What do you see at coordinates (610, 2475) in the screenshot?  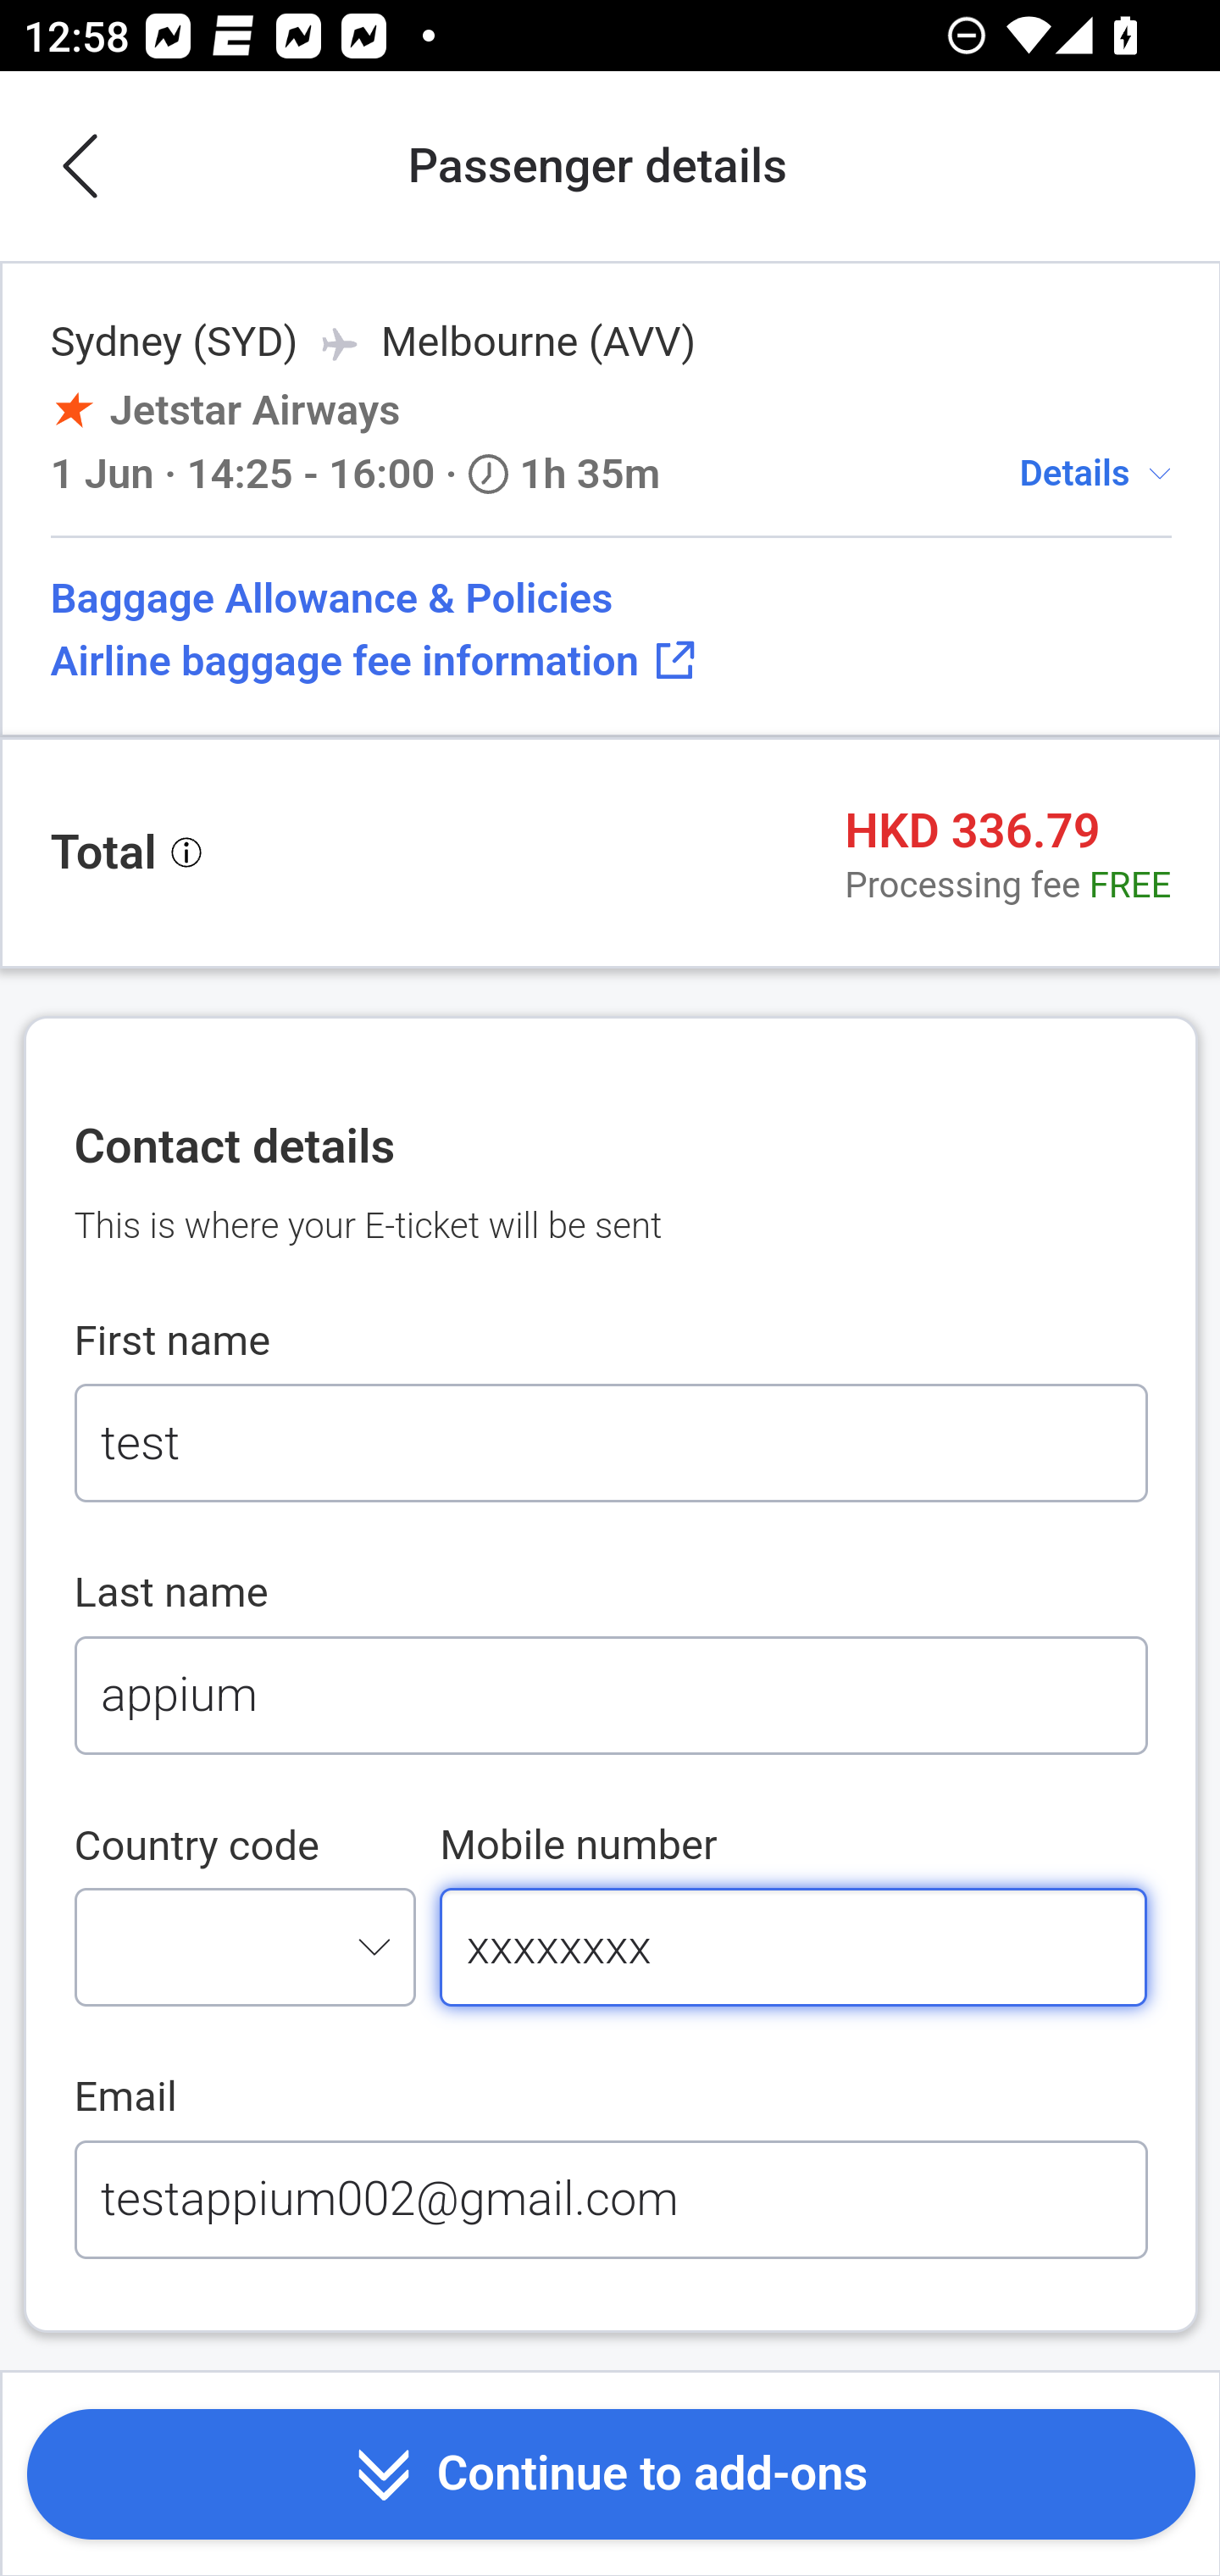 I see `Continue to add-ons` at bounding box center [610, 2475].